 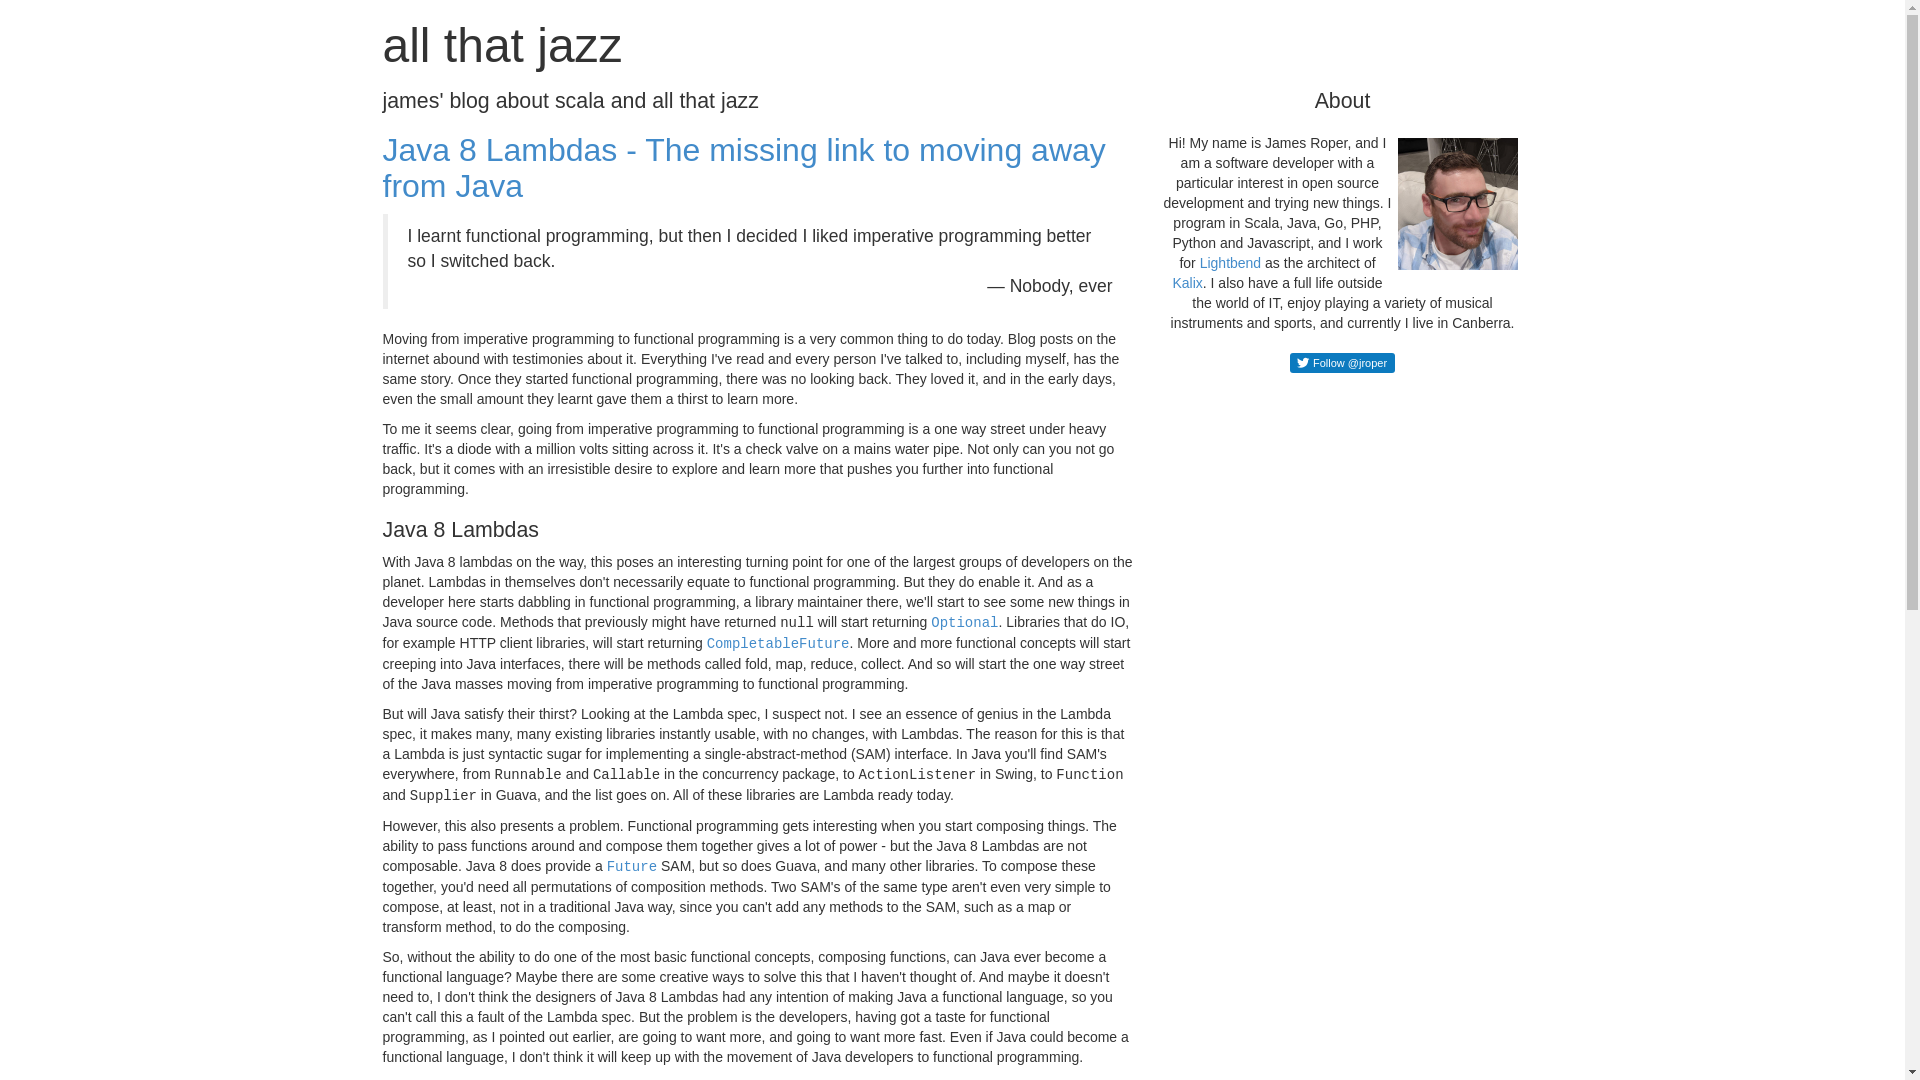 I want to click on all that jazz, so click(x=502, y=46).